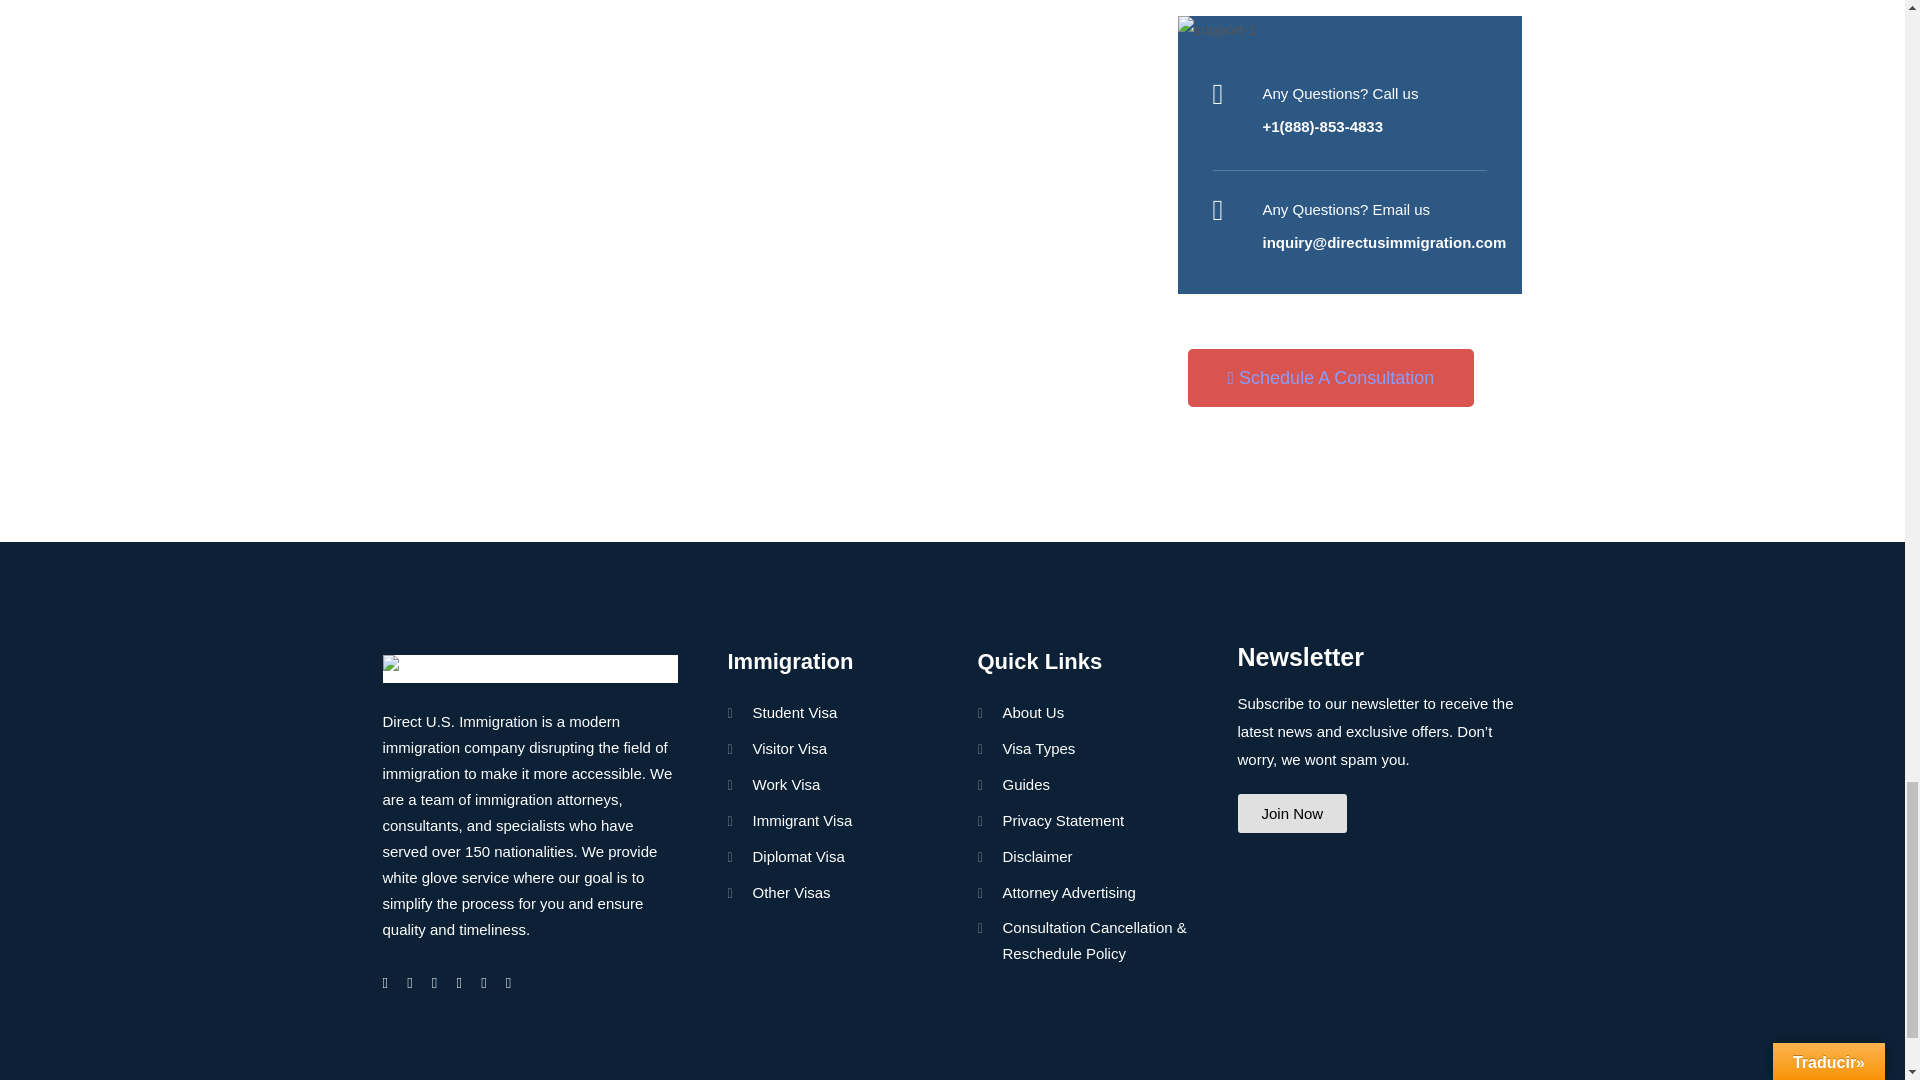 This screenshot has width=1920, height=1080. Describe the element at coordinates (1350, 30) in the screenshot. I see `support-1` at that location.